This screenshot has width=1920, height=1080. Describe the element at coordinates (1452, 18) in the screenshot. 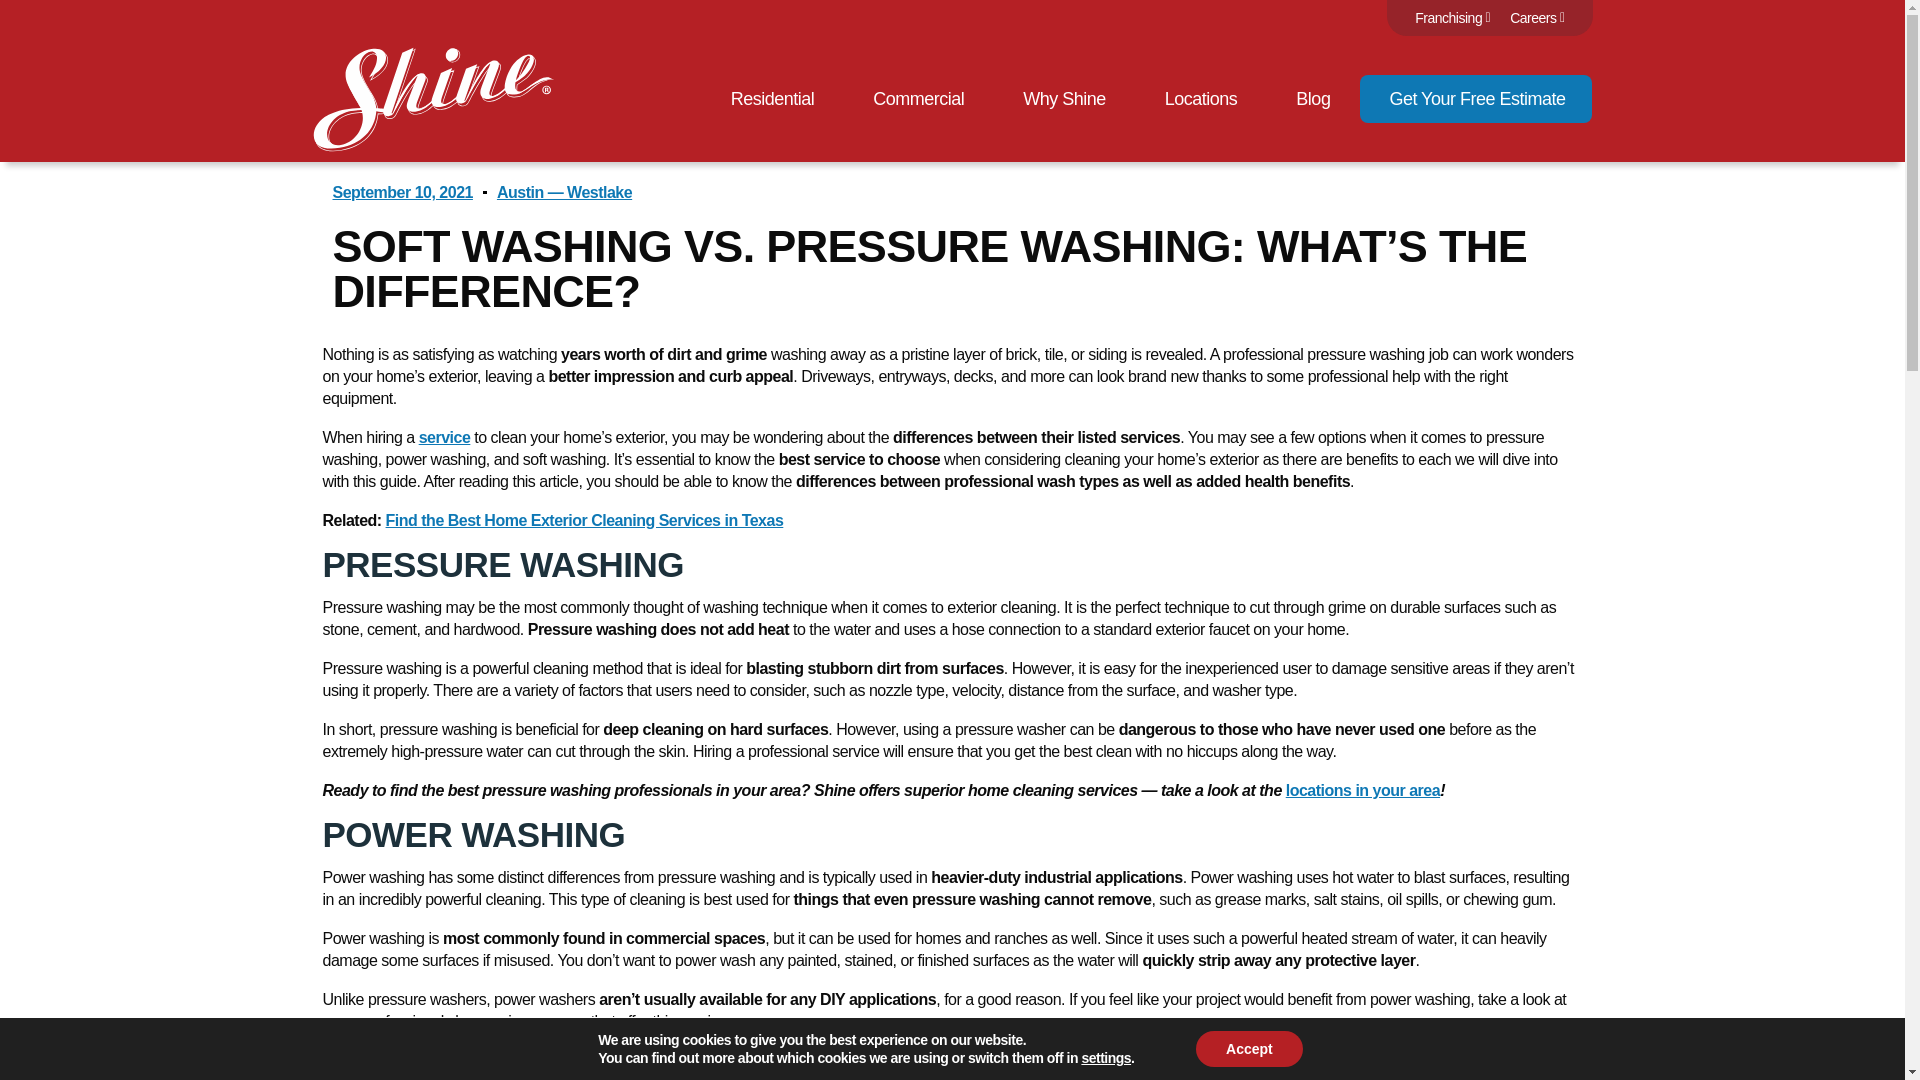

I see `Franchising ` at that location.